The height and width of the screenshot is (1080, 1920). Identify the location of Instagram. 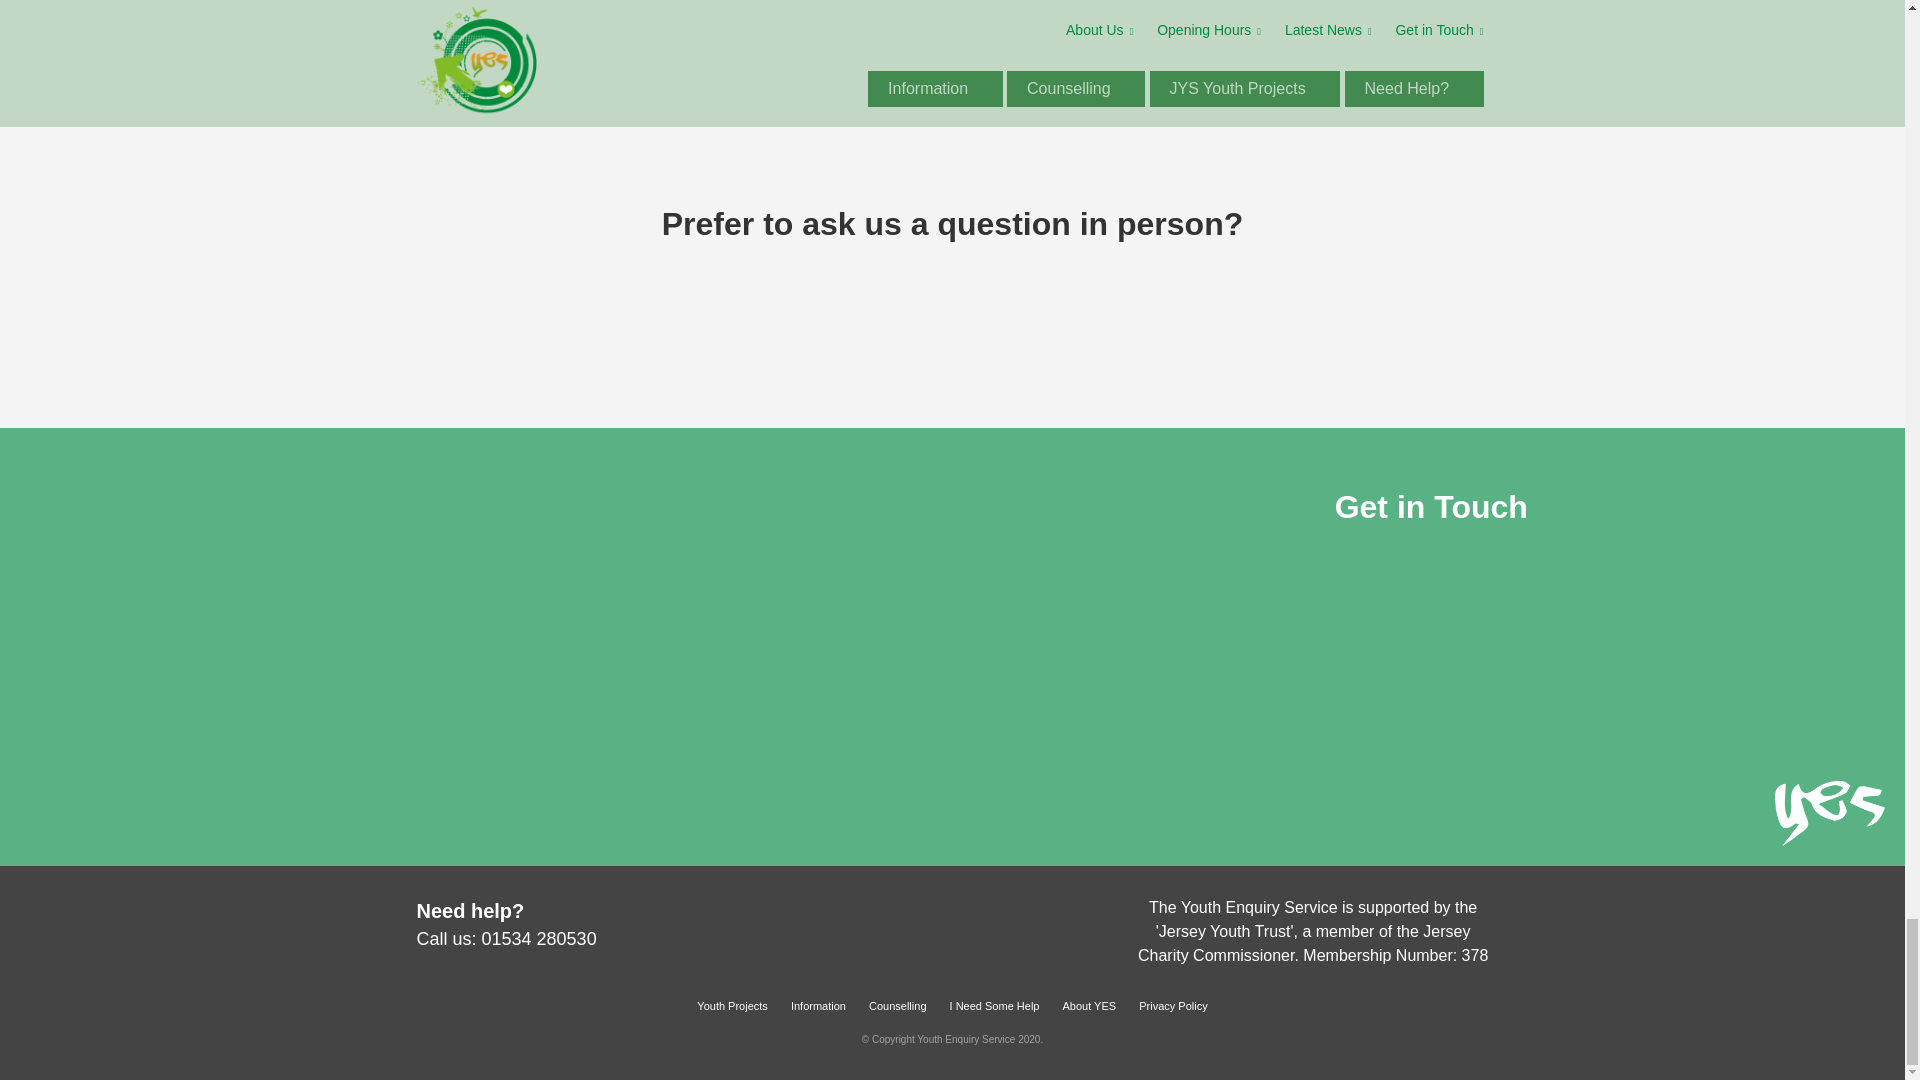
(921, 918).